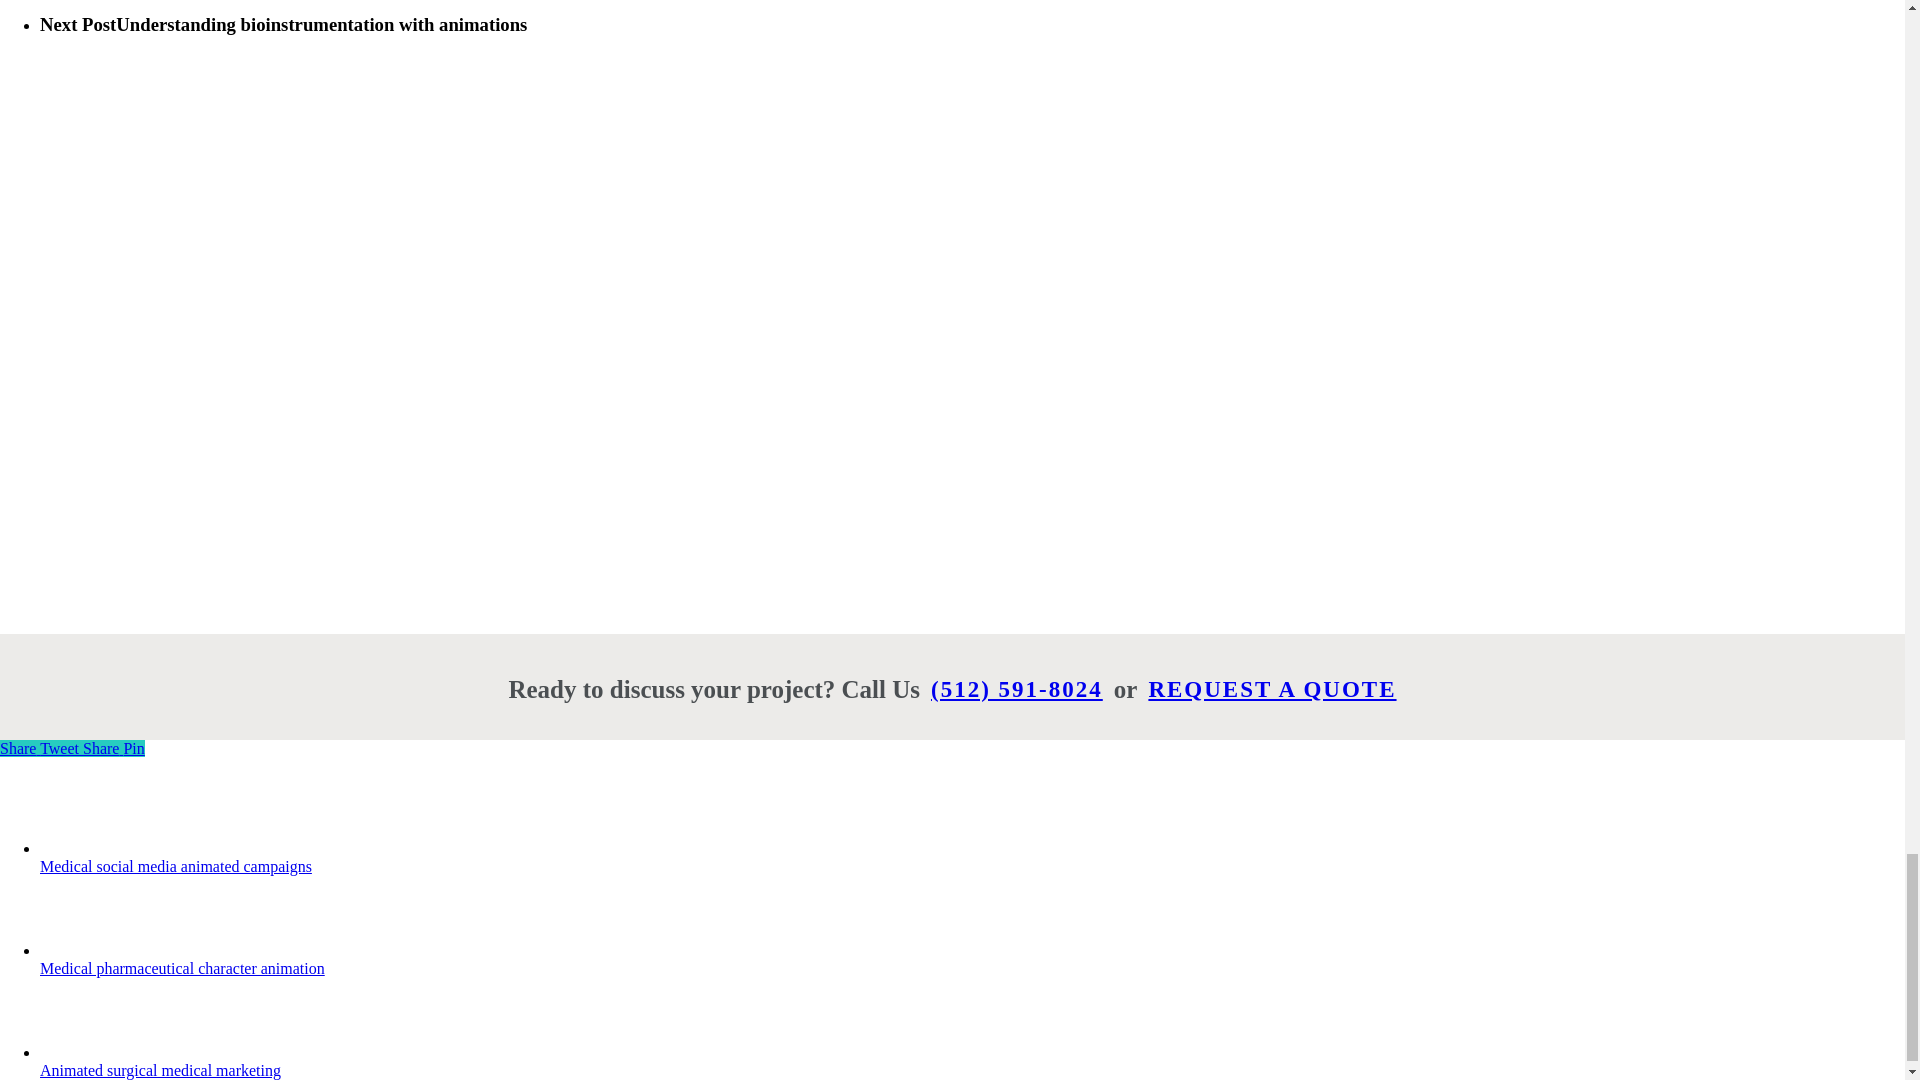  Describe the element at coordinates (102, 748) in the screenshot. I see `Share this` at that location.